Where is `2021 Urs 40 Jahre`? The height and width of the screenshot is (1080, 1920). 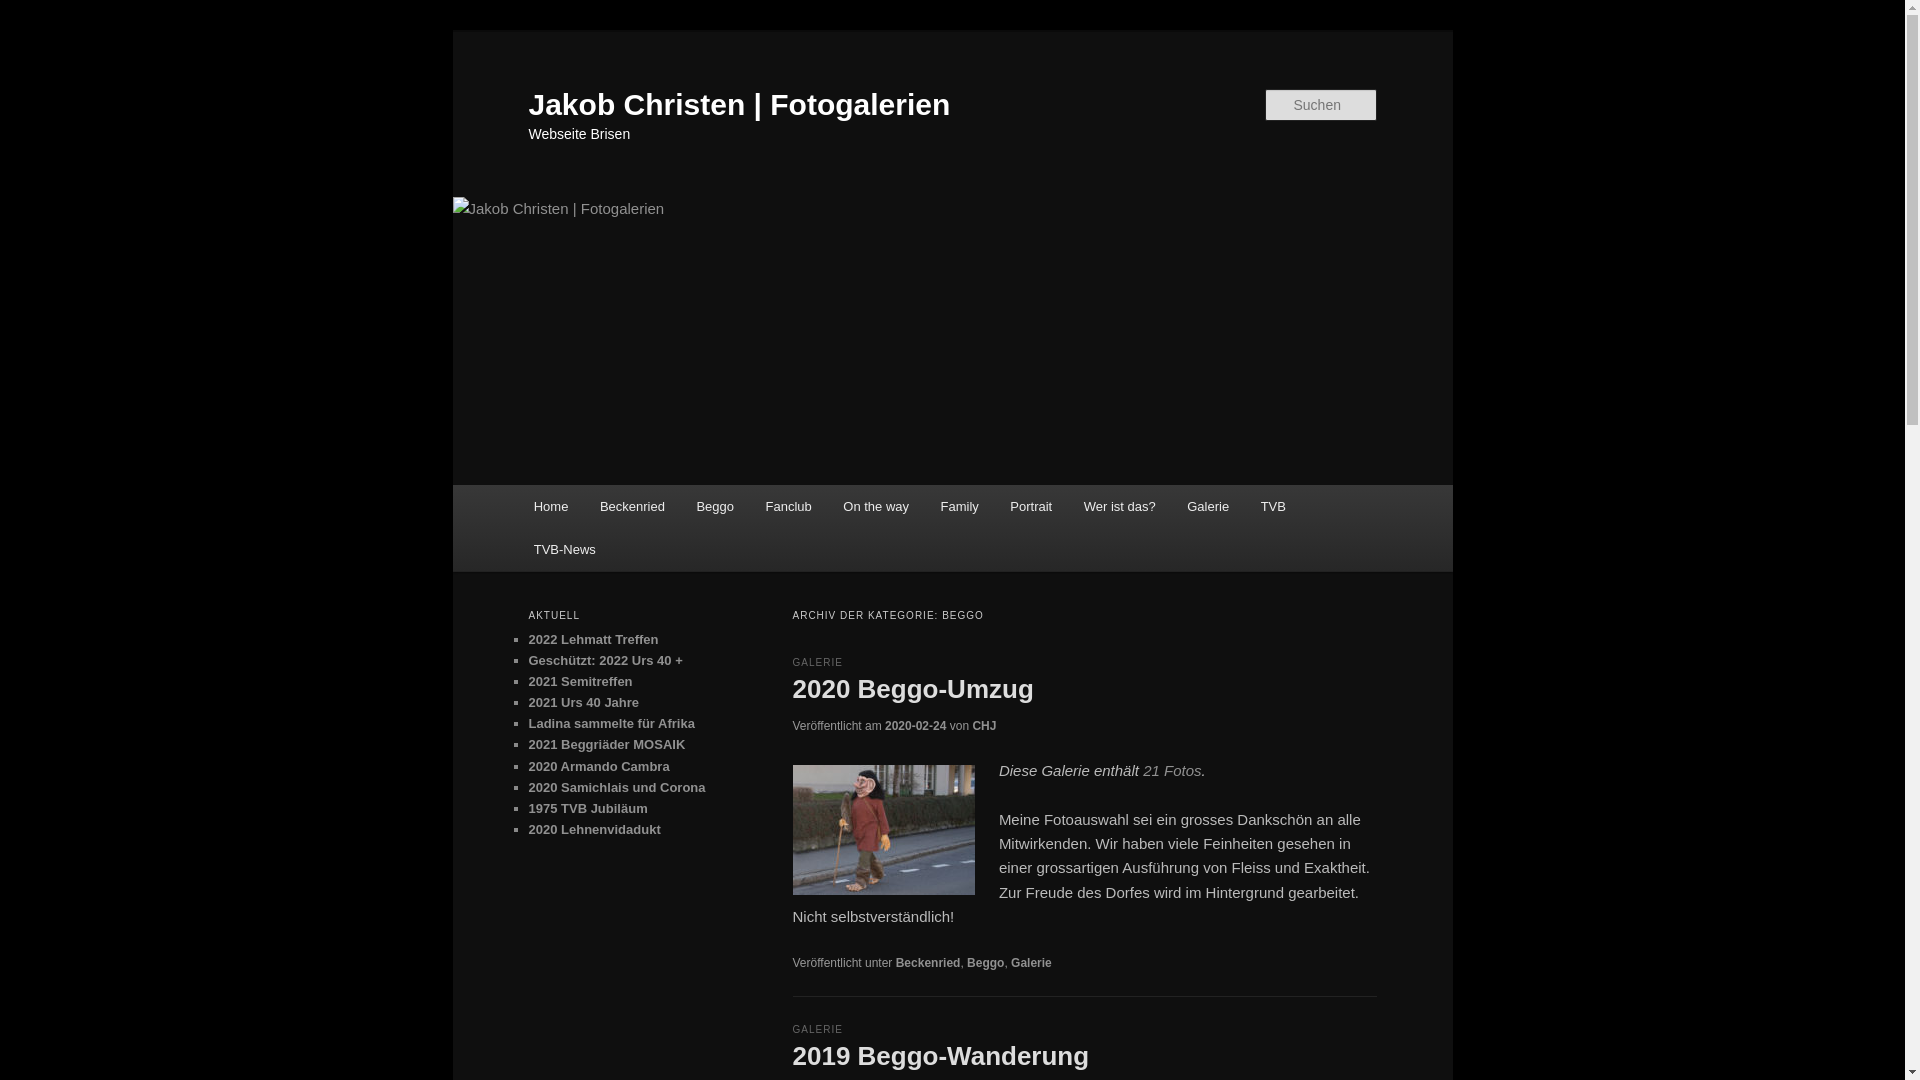
2021 Urs 40 Jahre is located at coordinates (584, 702).